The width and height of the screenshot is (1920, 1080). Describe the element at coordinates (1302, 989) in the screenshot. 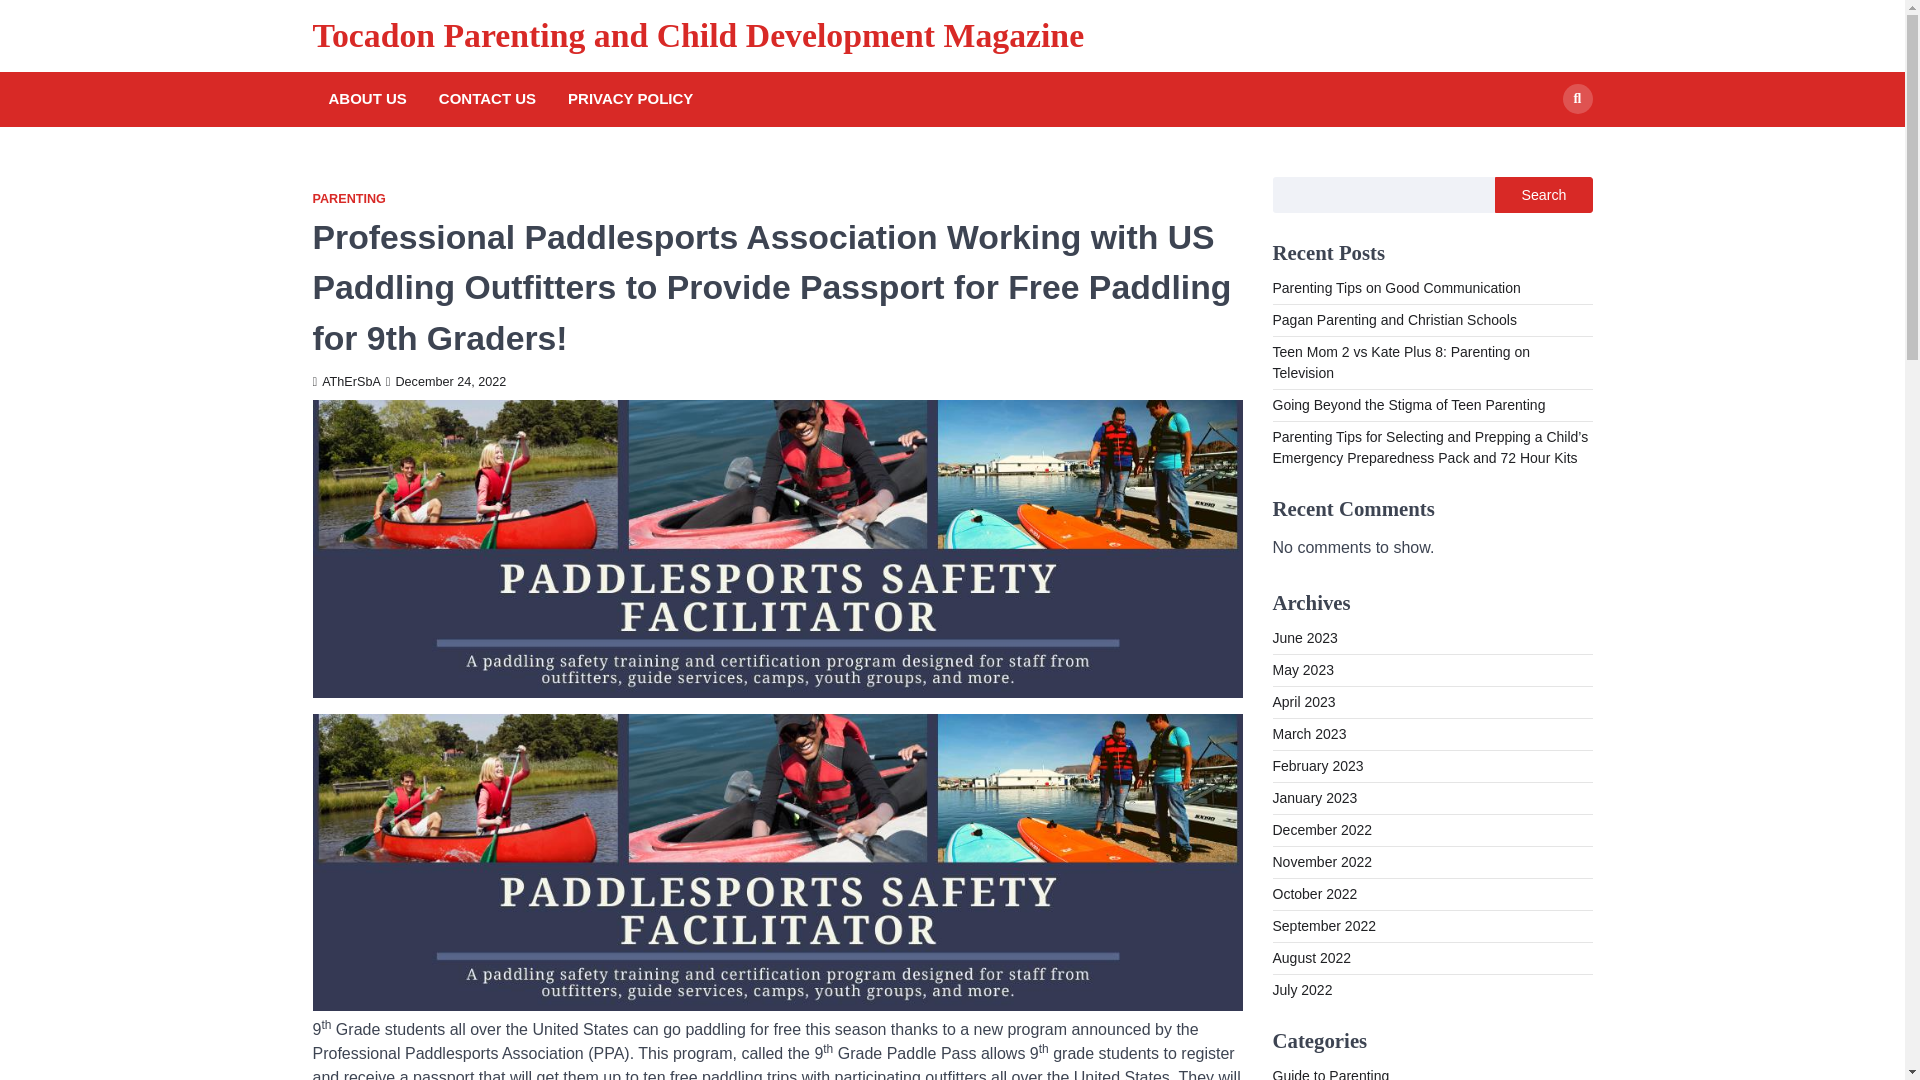

I see `July 2022` at that location.